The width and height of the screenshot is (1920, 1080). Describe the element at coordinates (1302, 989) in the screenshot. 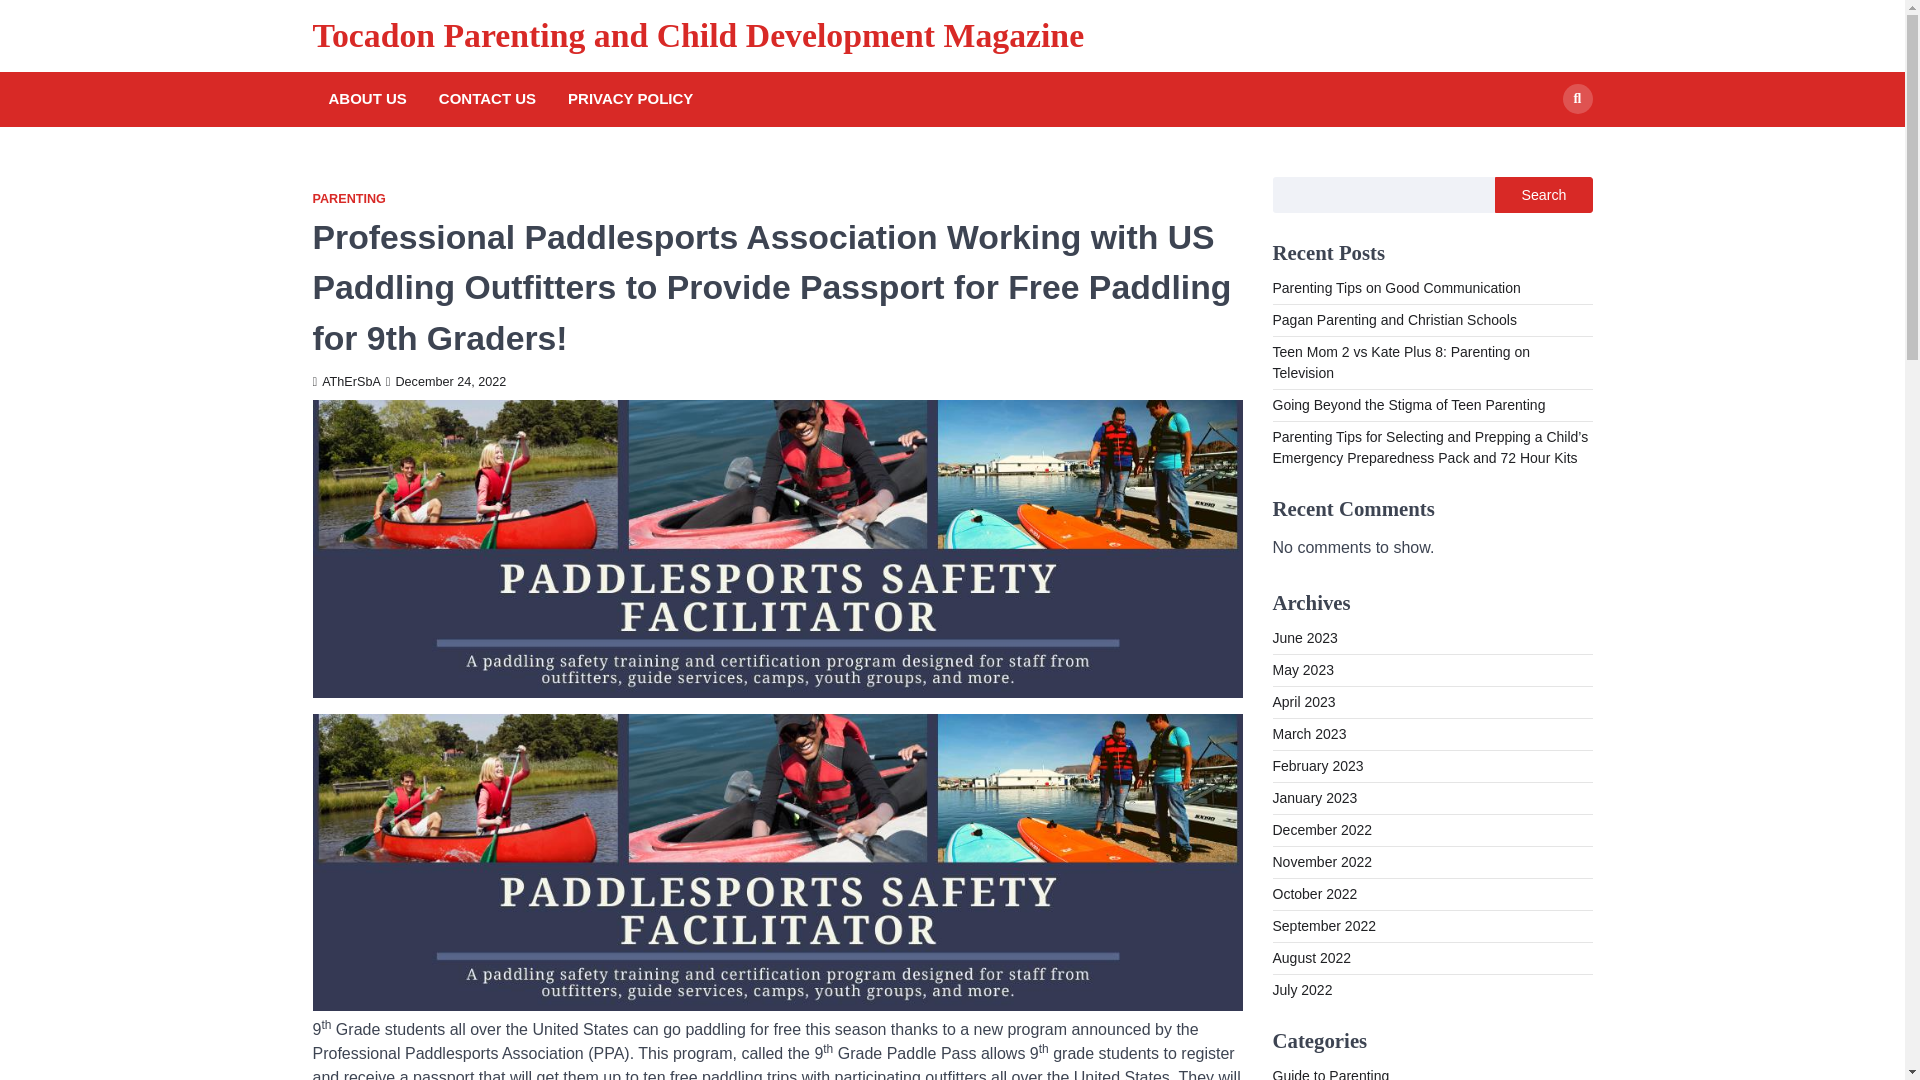

I see `July 2022` at that location.